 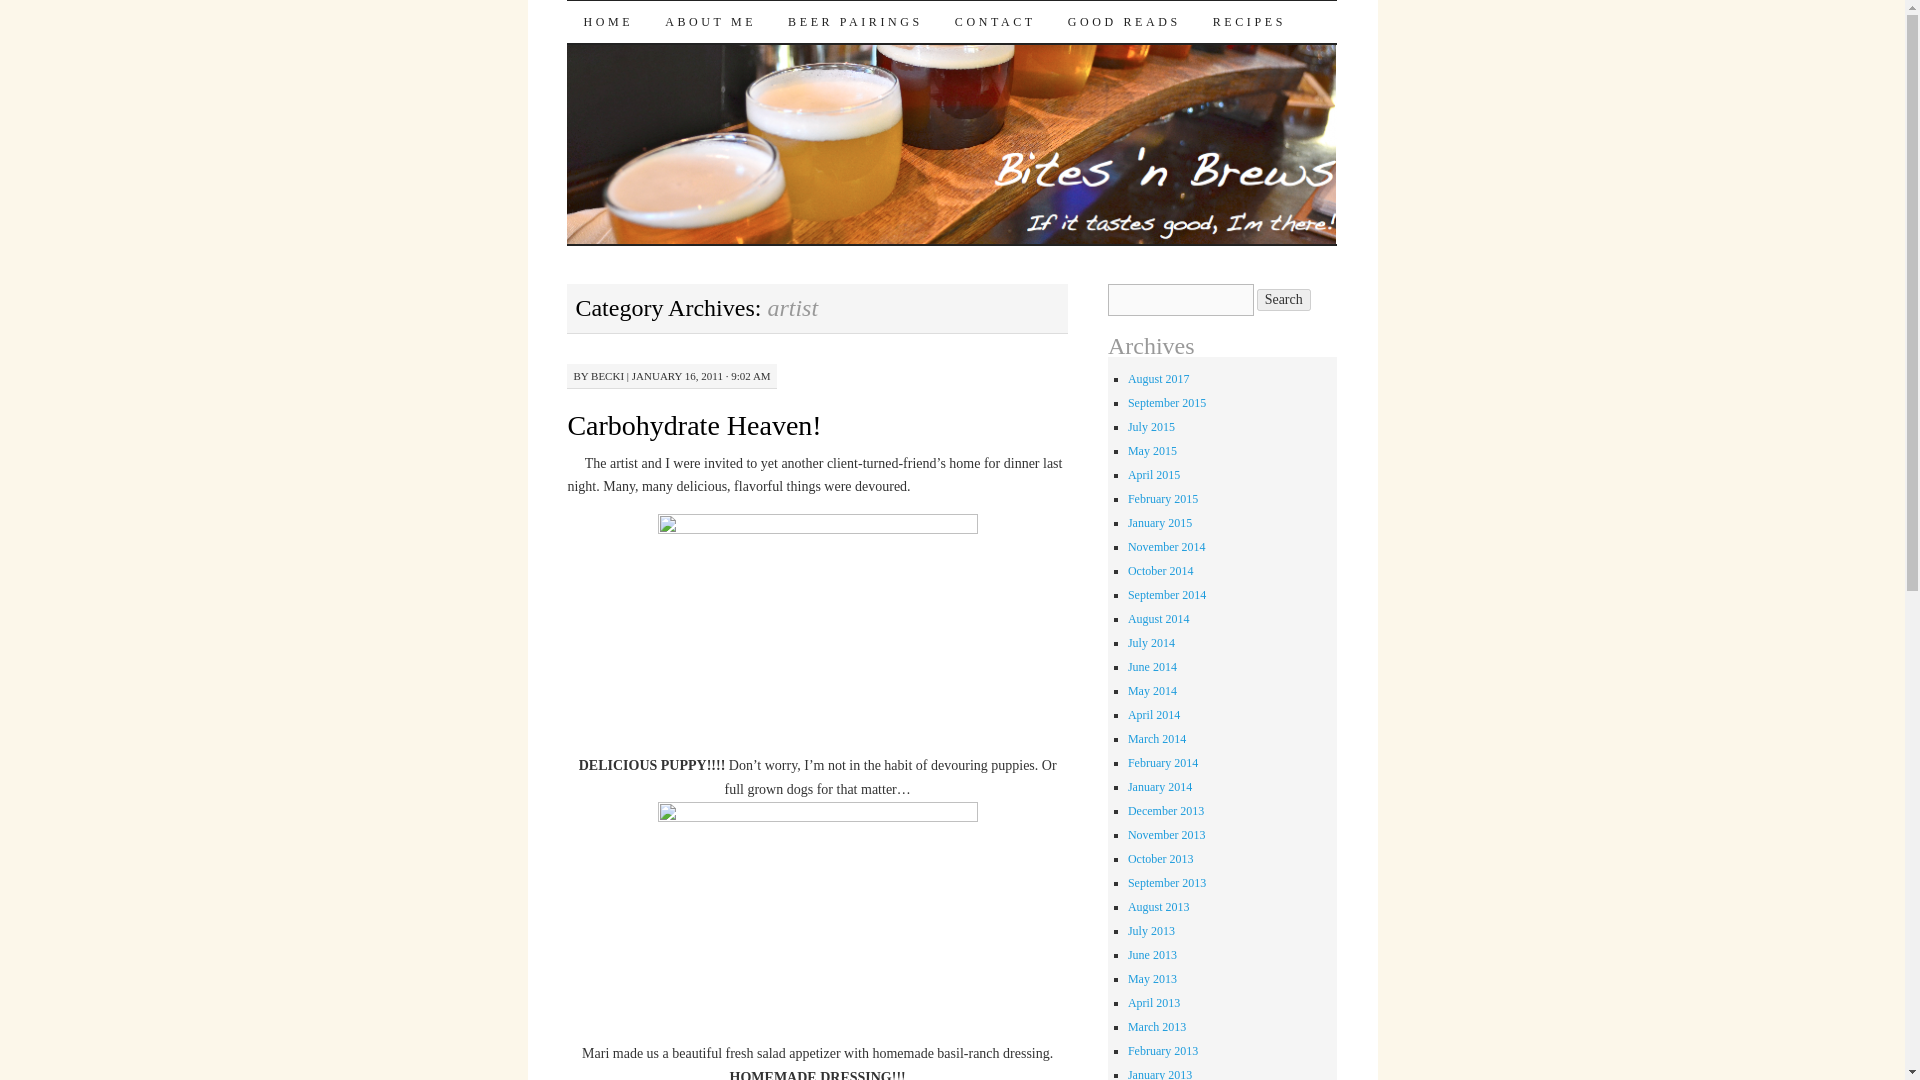 What do you see at coordinates (1152, 427) in the screenshot?
I see `July 2015` at bounding box center [1152, 427].